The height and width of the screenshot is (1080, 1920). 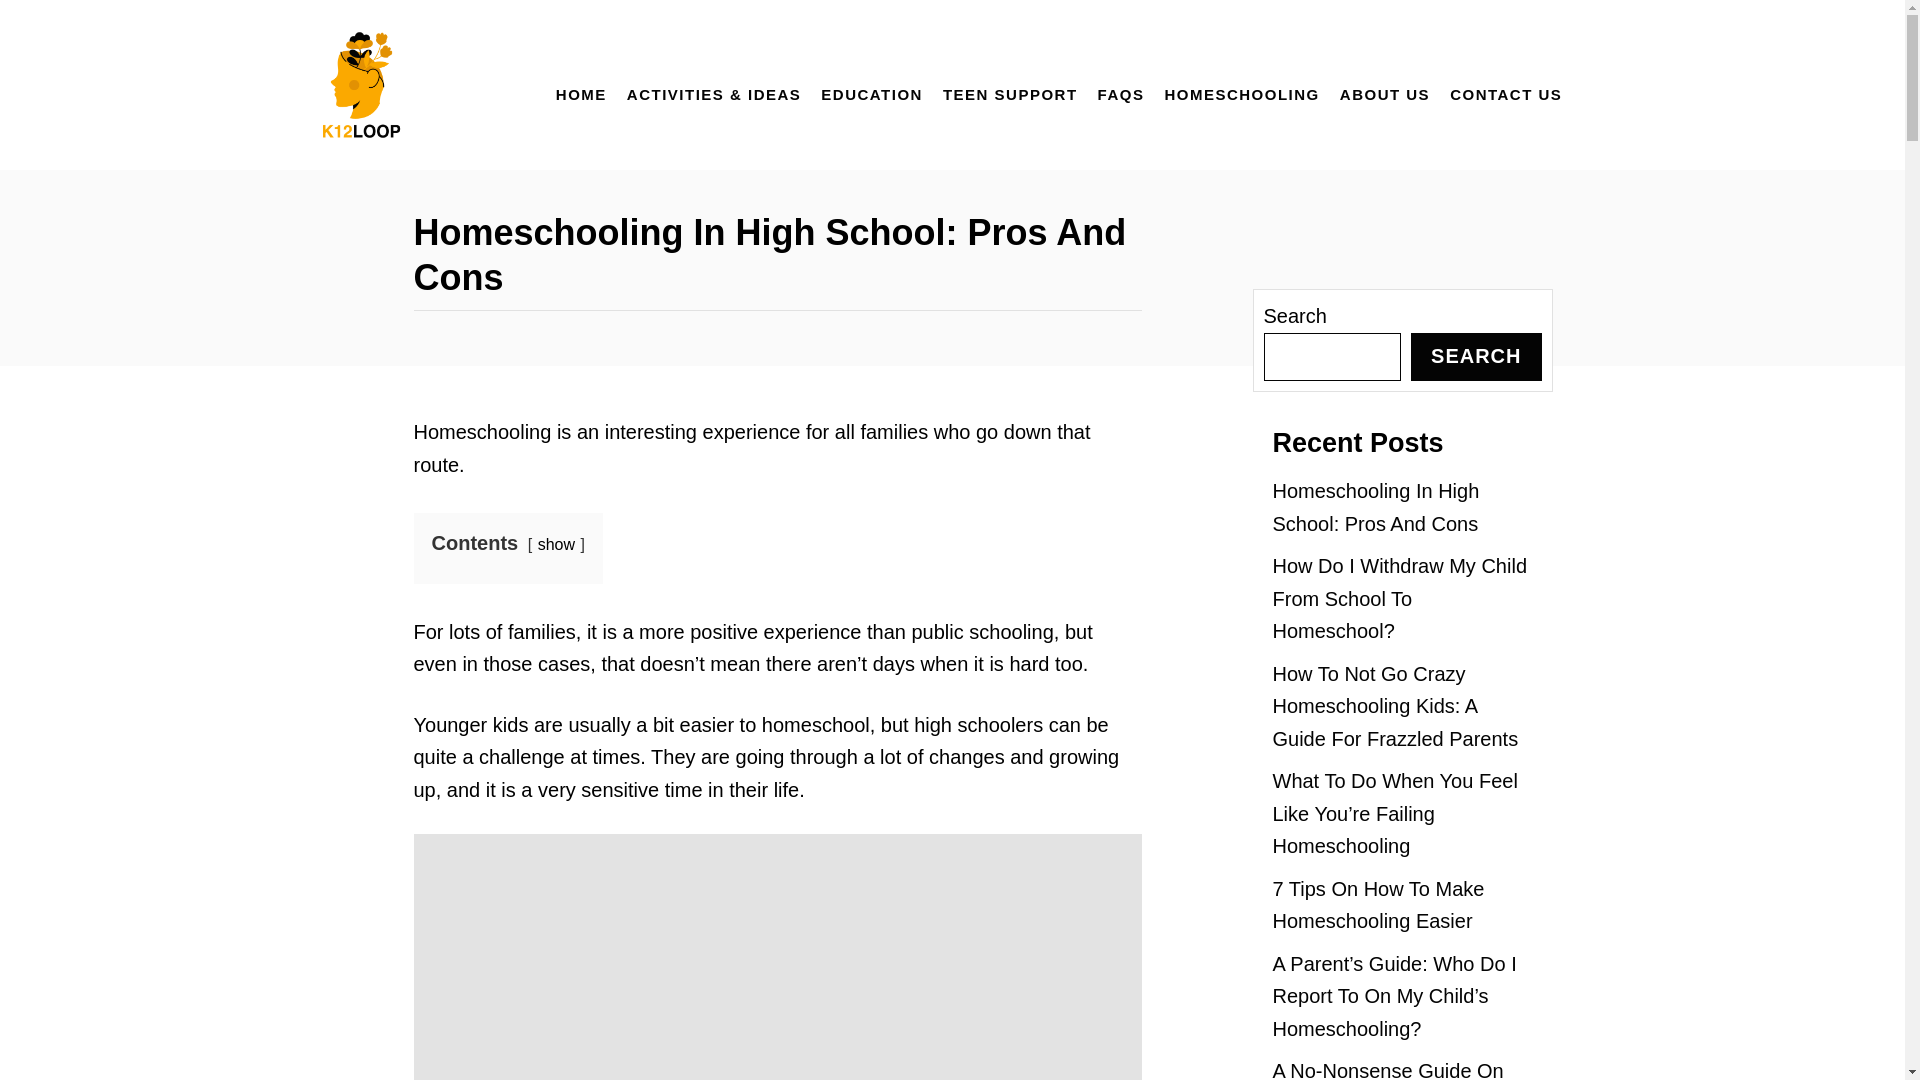 I want to click on ABOUT US, so click(x=1375, y=84).